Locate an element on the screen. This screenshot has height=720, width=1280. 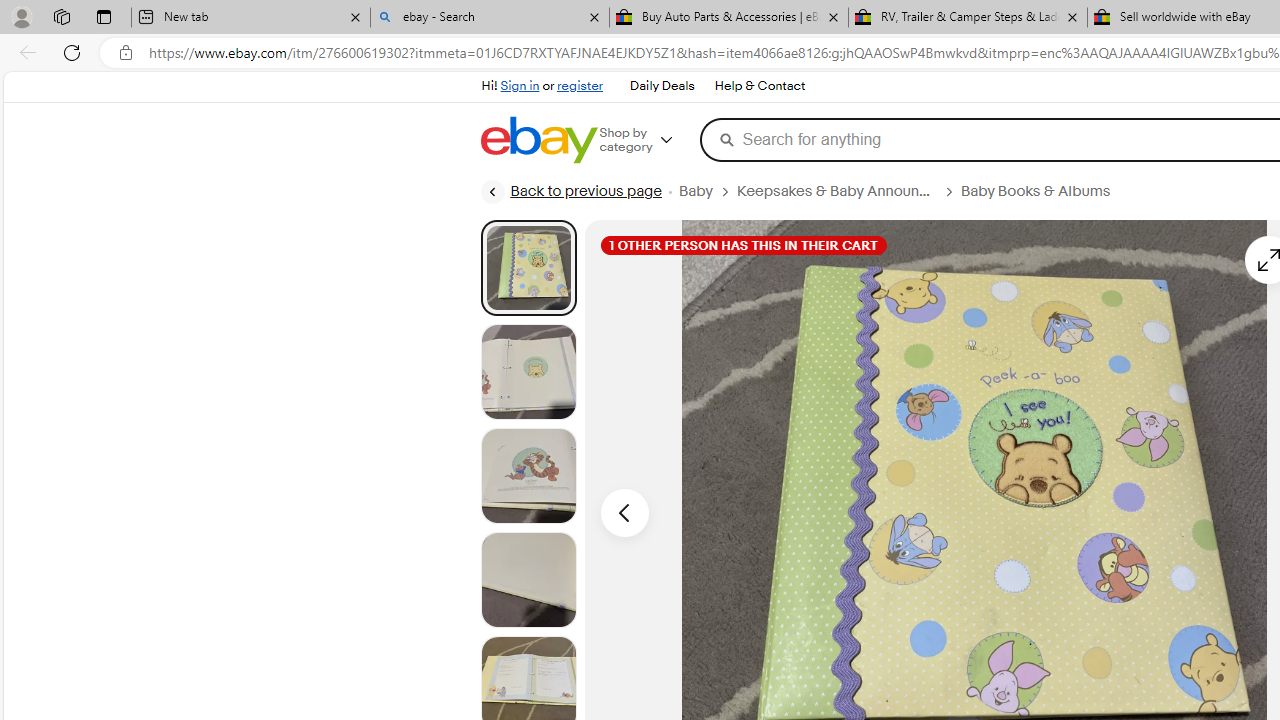
Picture 1 of 22 is located at coordinates (528, 267).